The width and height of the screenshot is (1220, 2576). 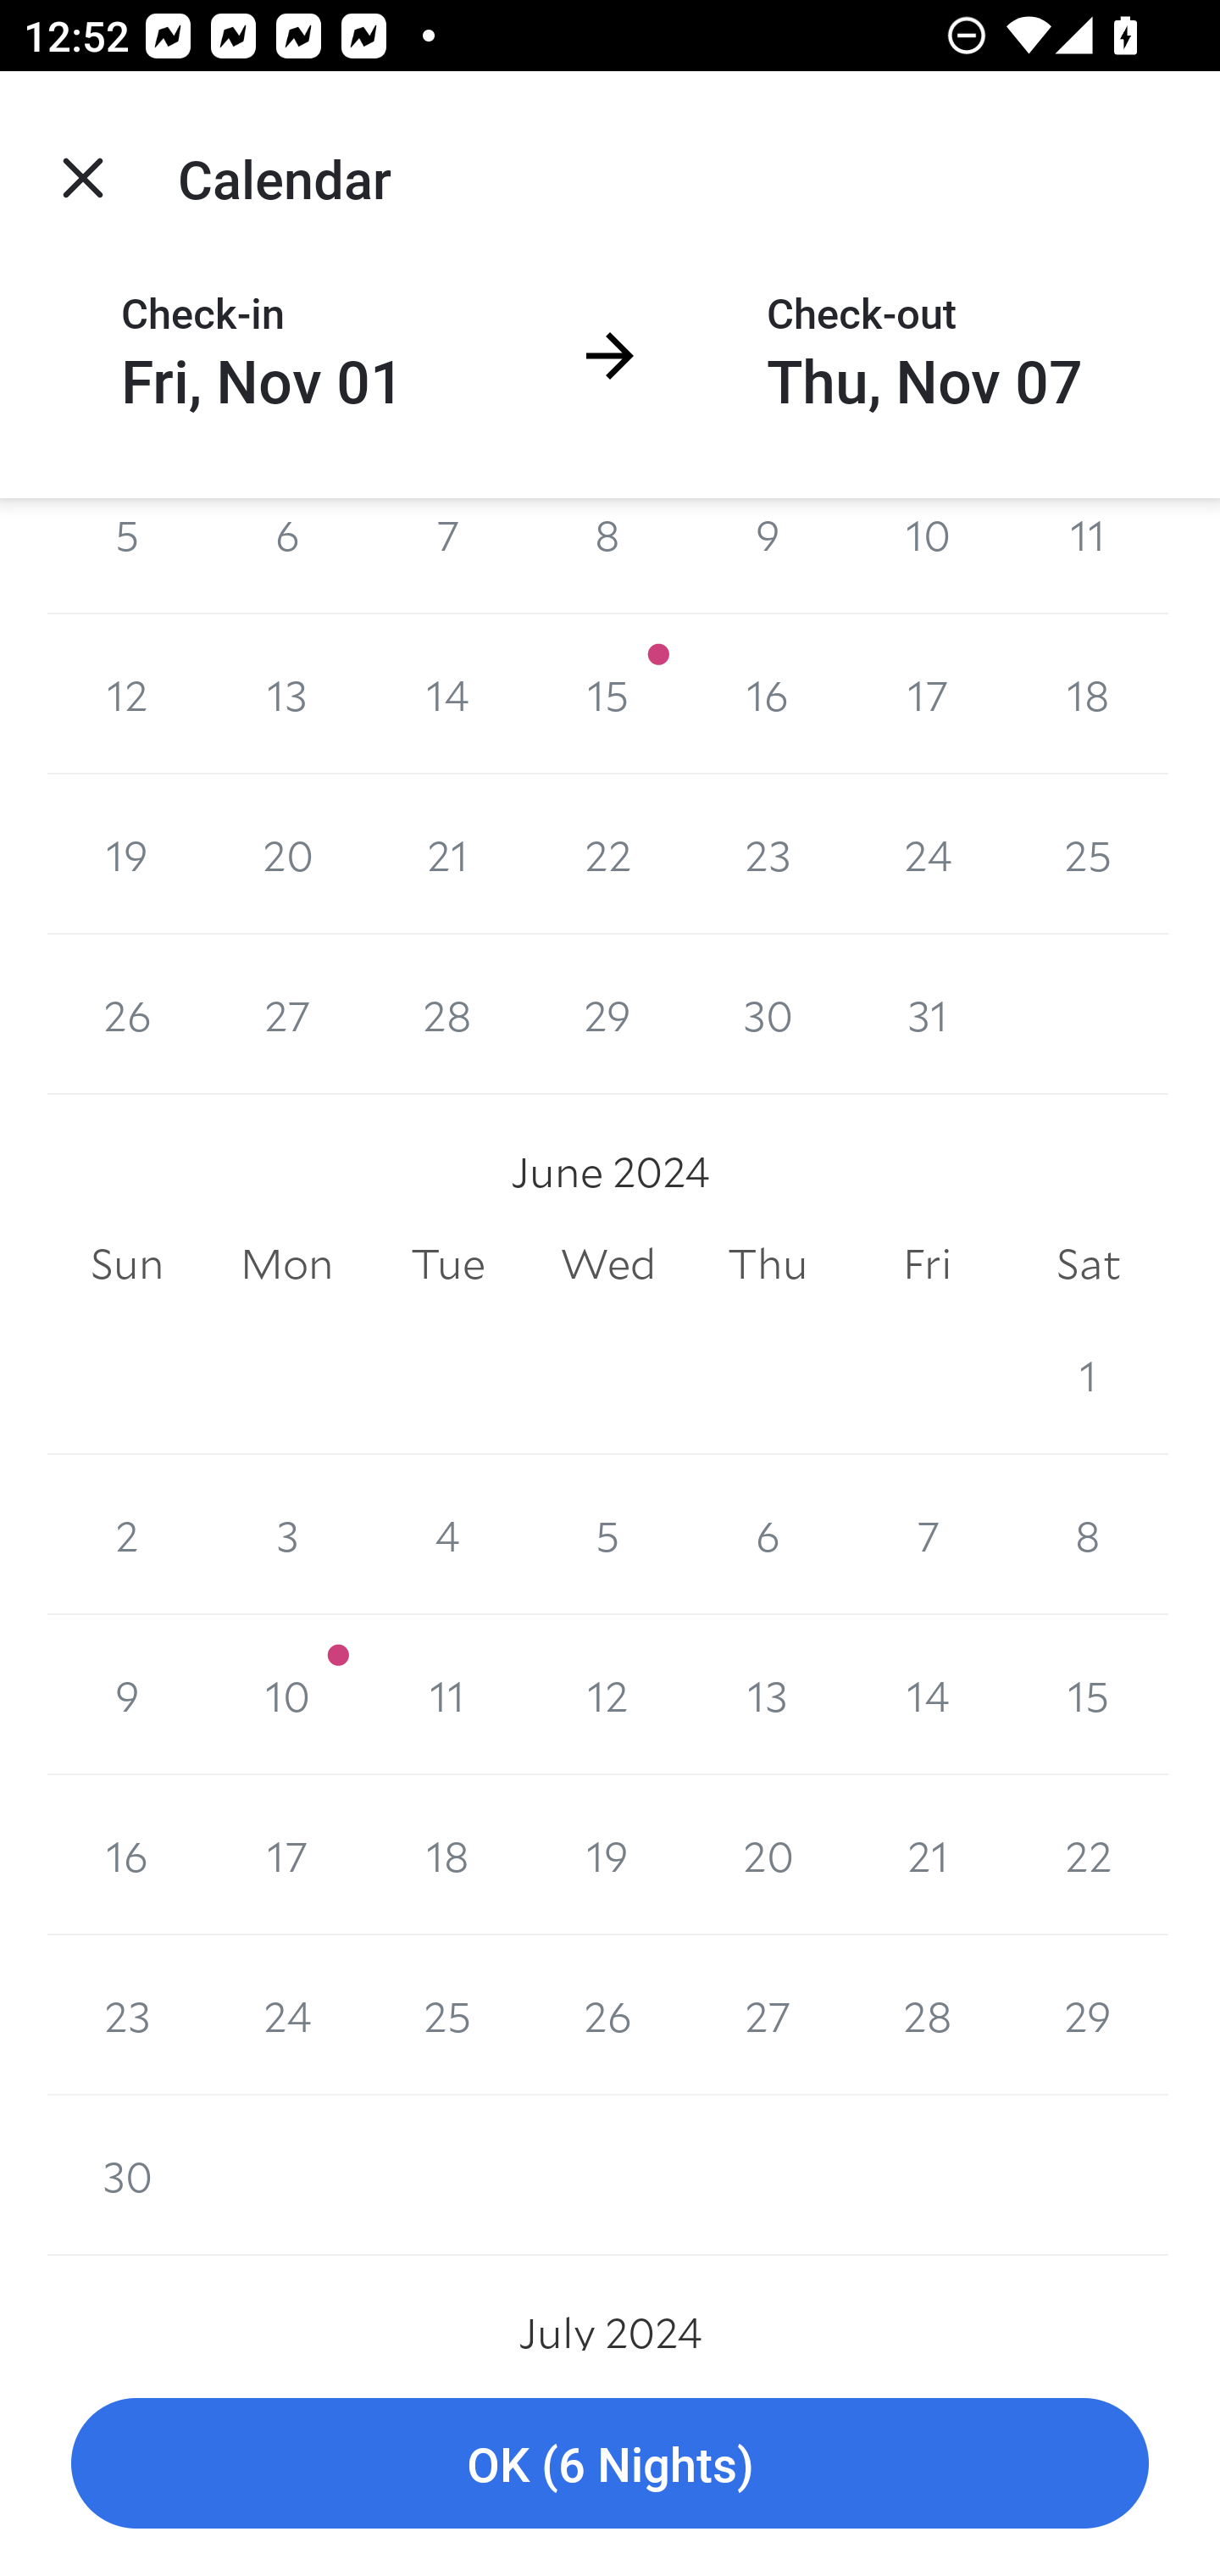 I want to click on 16 16 June 2024, so click(x=127, y=1854).